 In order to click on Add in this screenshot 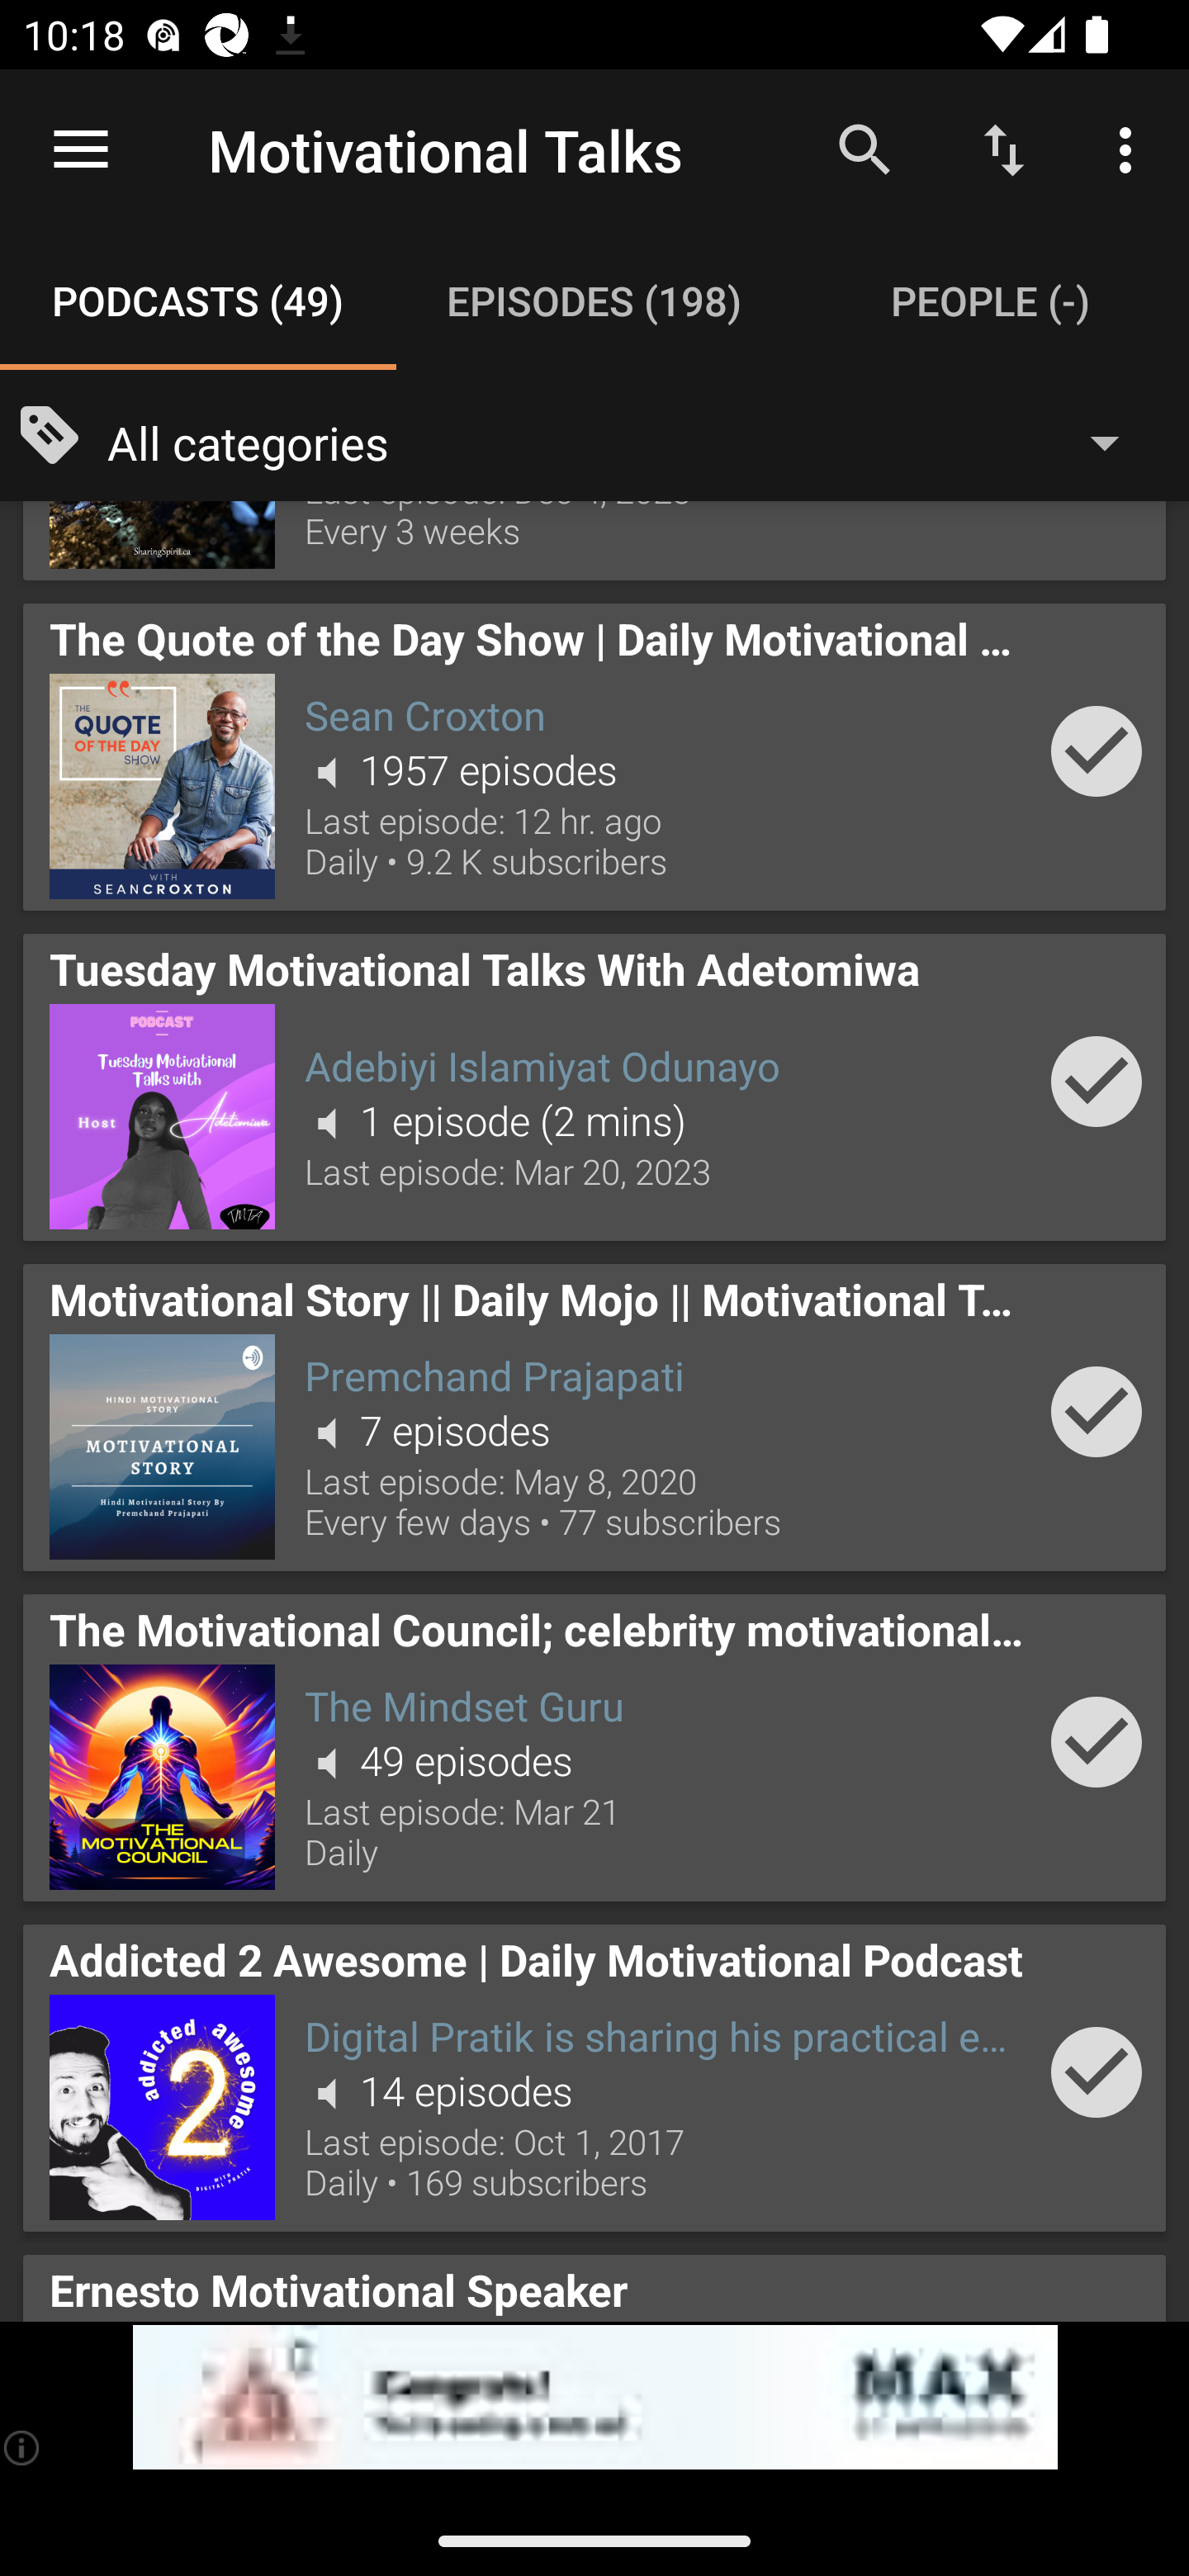, I will do `click(1097, 2072)`.